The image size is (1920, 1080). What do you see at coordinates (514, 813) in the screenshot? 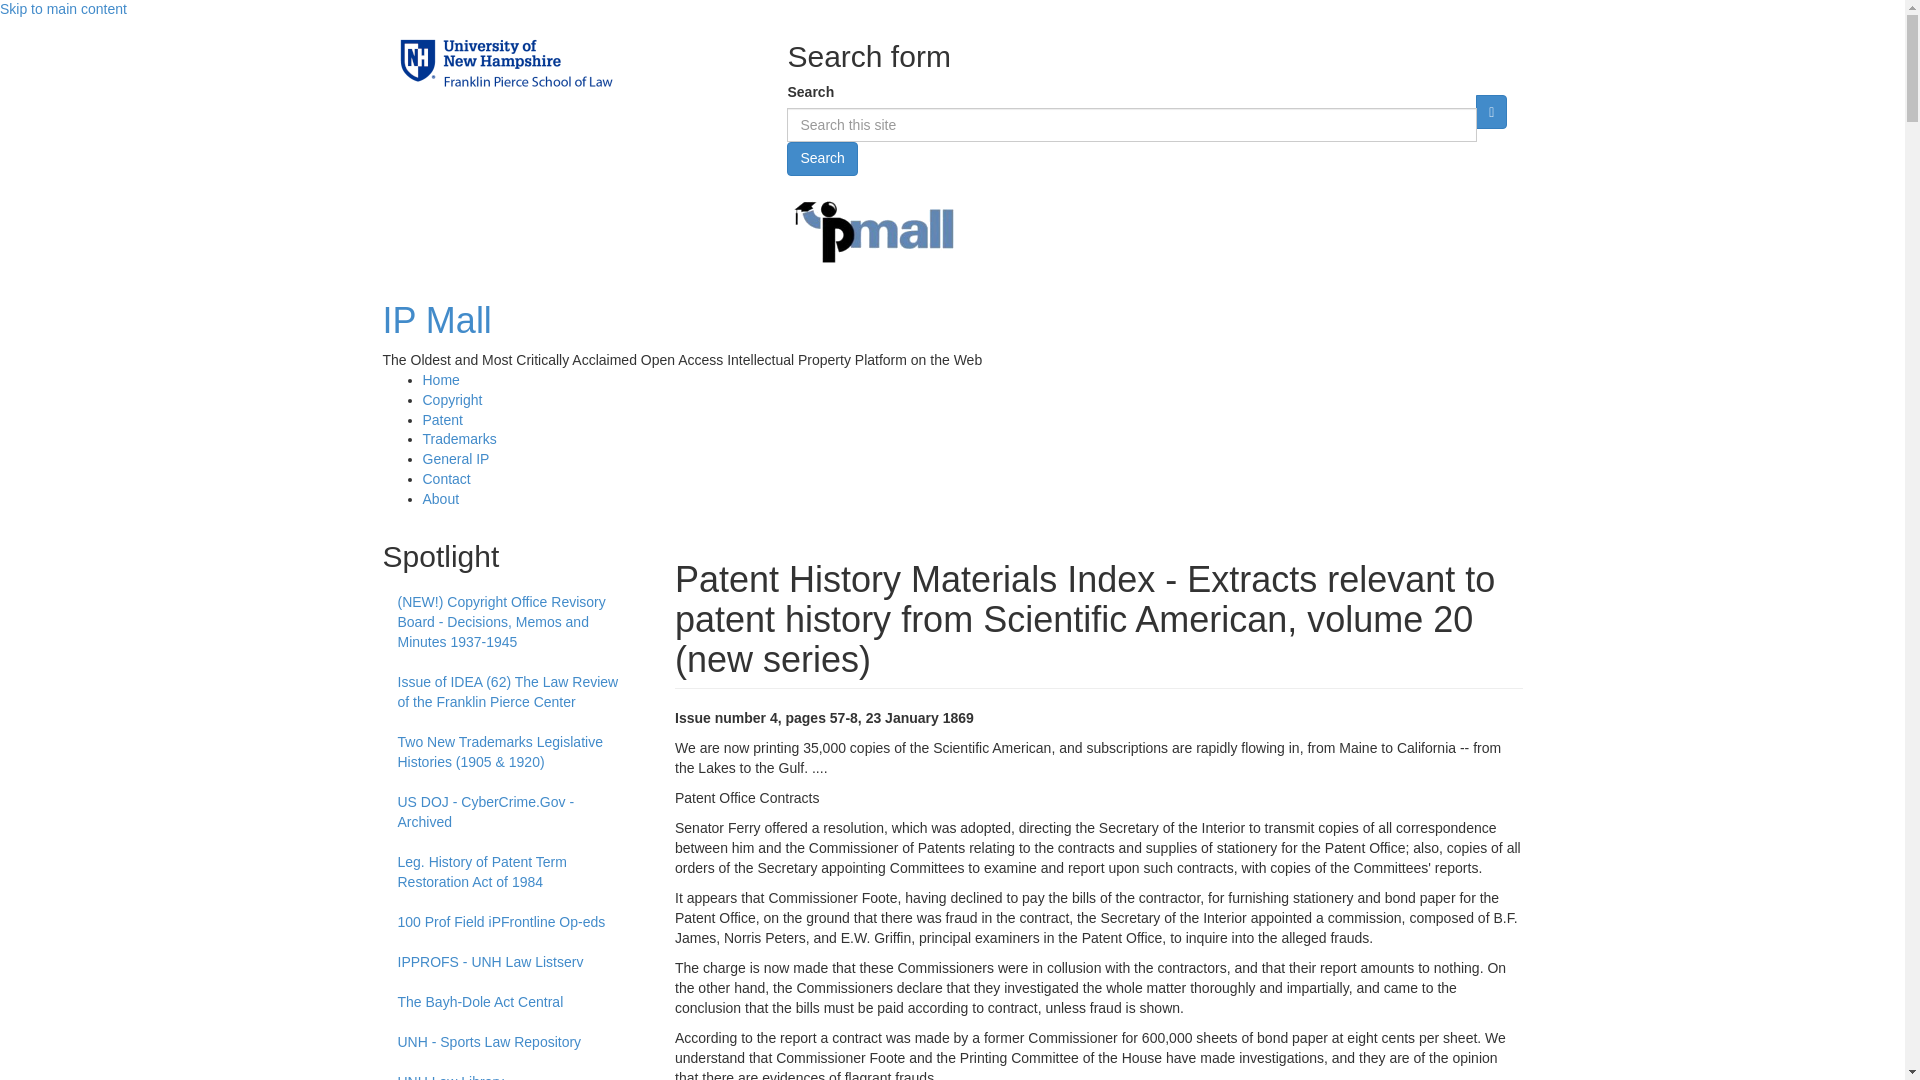
I see `The entire Archived US Cyber Crime website` at bounding box center [514, 813].